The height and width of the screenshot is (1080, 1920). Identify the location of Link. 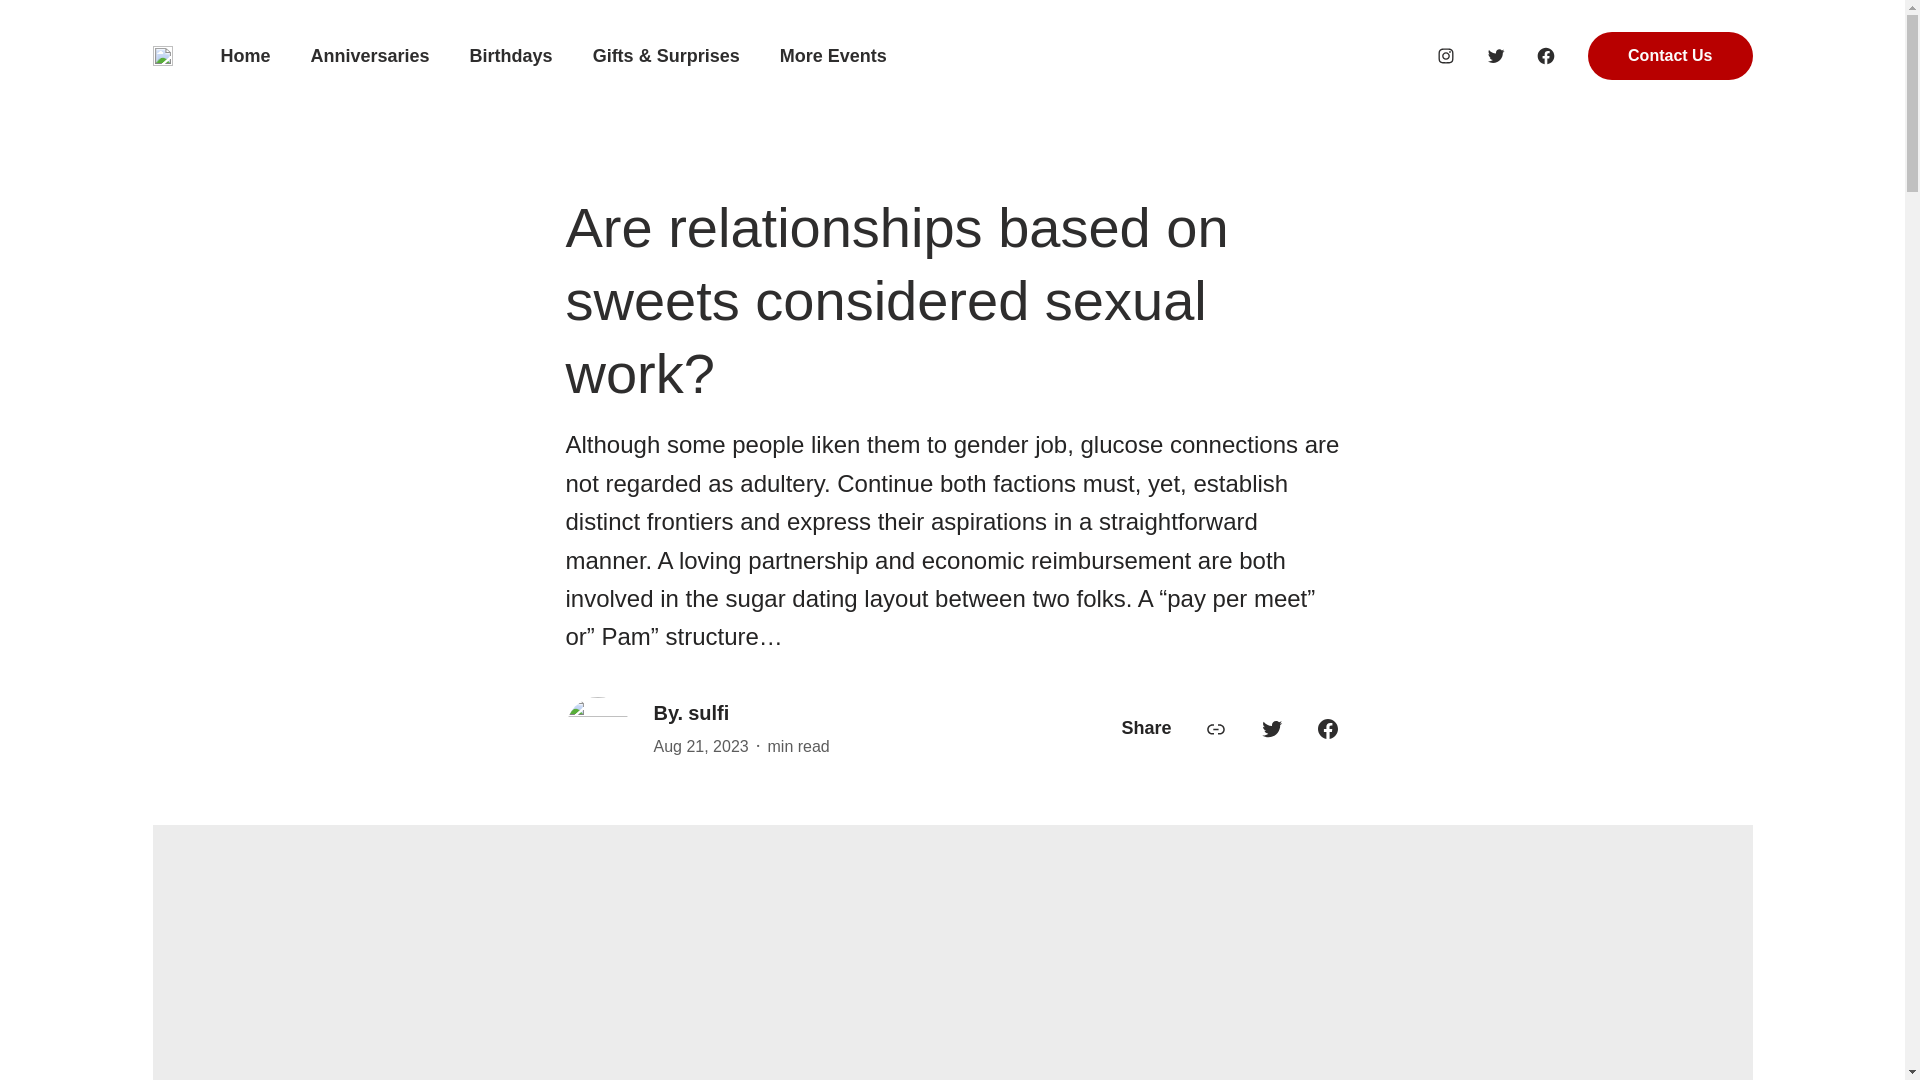
(1216, 728).